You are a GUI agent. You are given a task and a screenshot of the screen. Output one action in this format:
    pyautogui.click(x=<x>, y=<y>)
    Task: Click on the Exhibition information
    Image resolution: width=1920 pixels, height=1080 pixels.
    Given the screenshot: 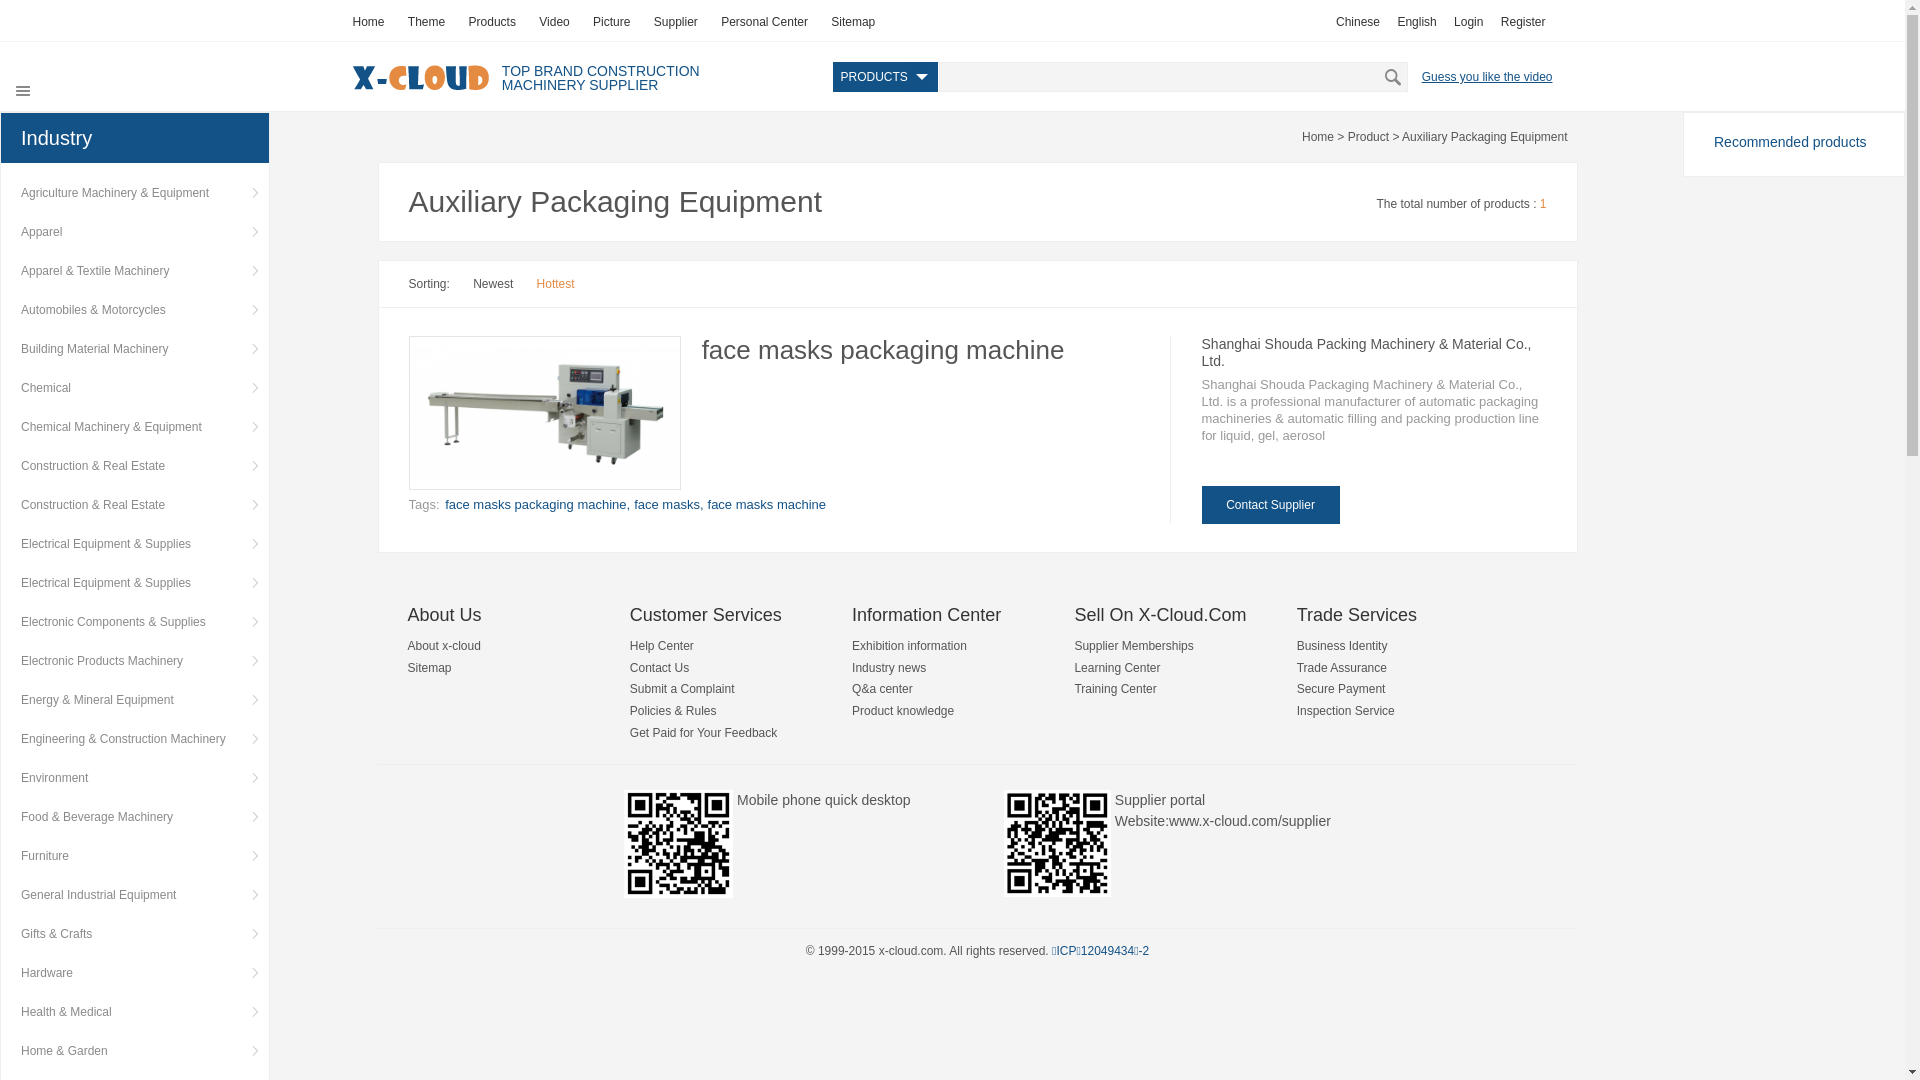 What is the action you would take?
    pyautogui.click(x=910, y=646)
    